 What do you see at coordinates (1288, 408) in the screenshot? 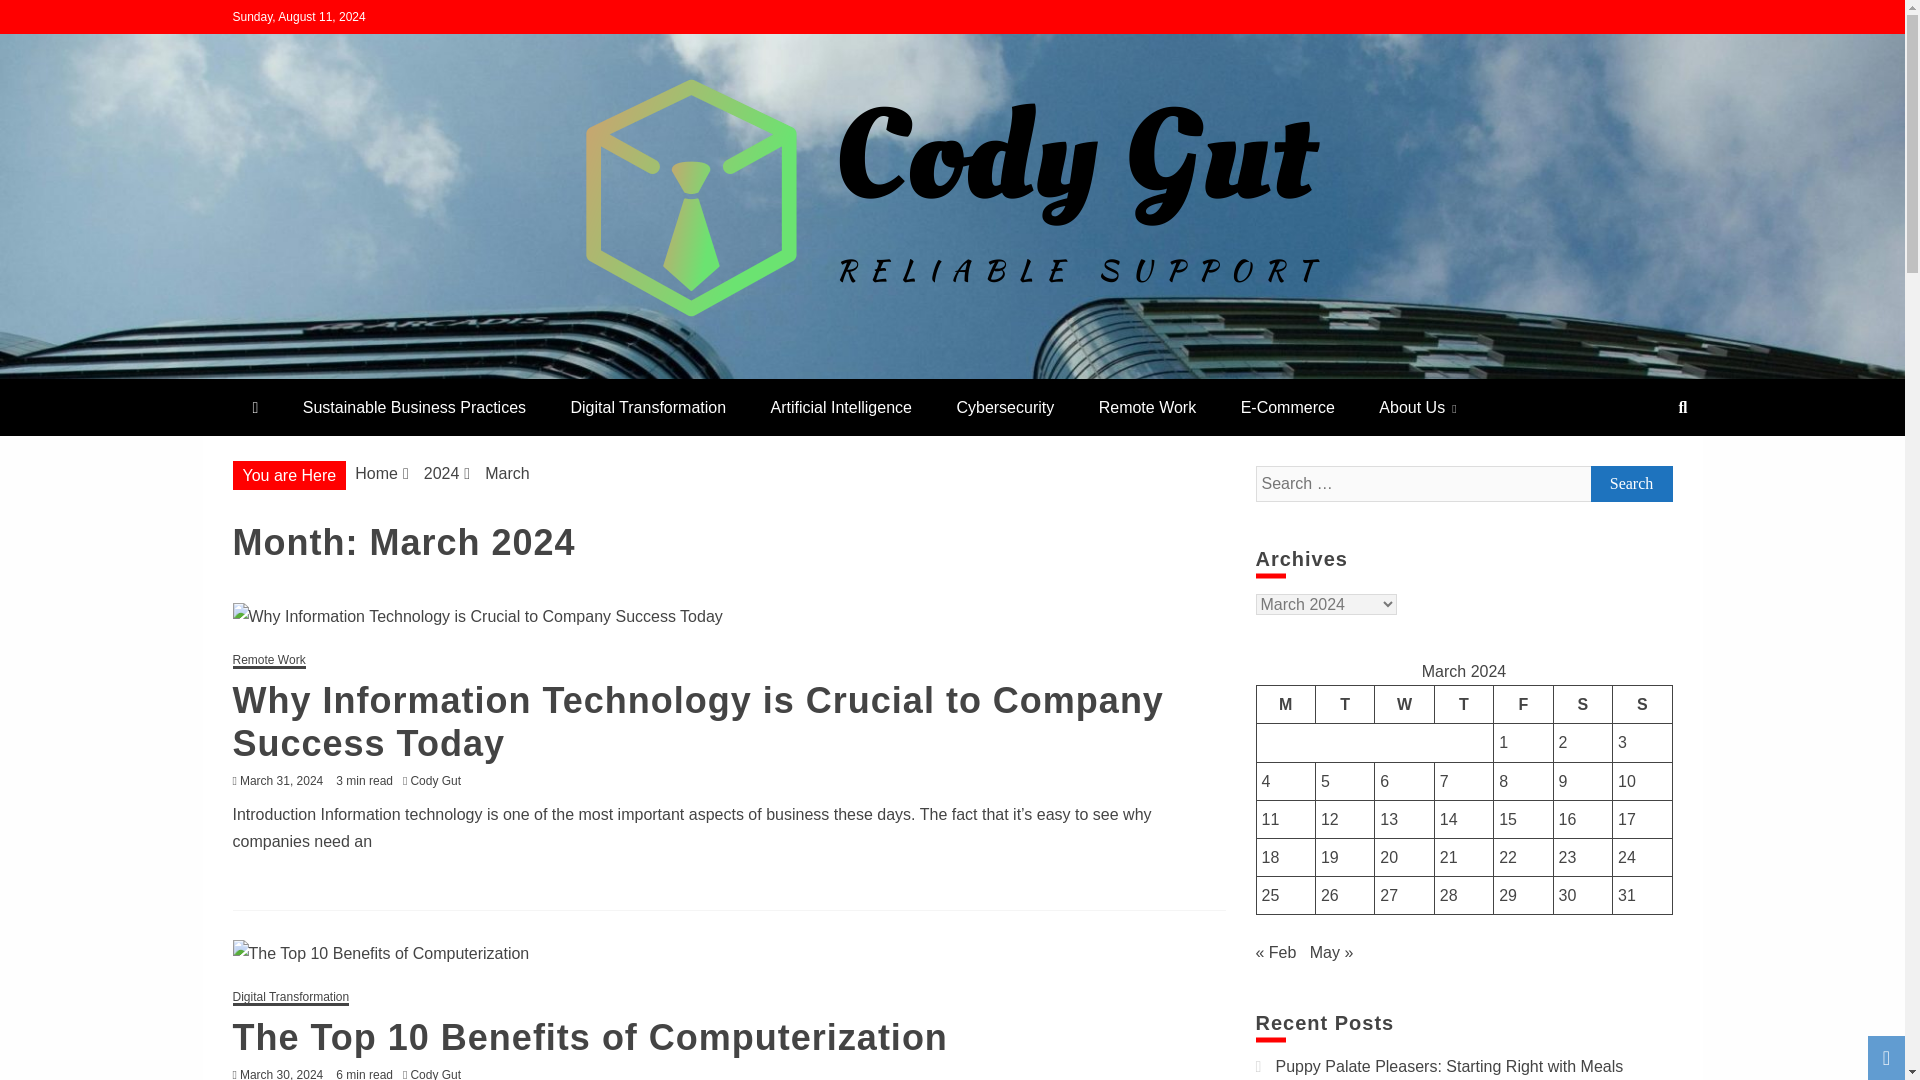
I see `E-Commerce` at bounding box center [1288, 408].